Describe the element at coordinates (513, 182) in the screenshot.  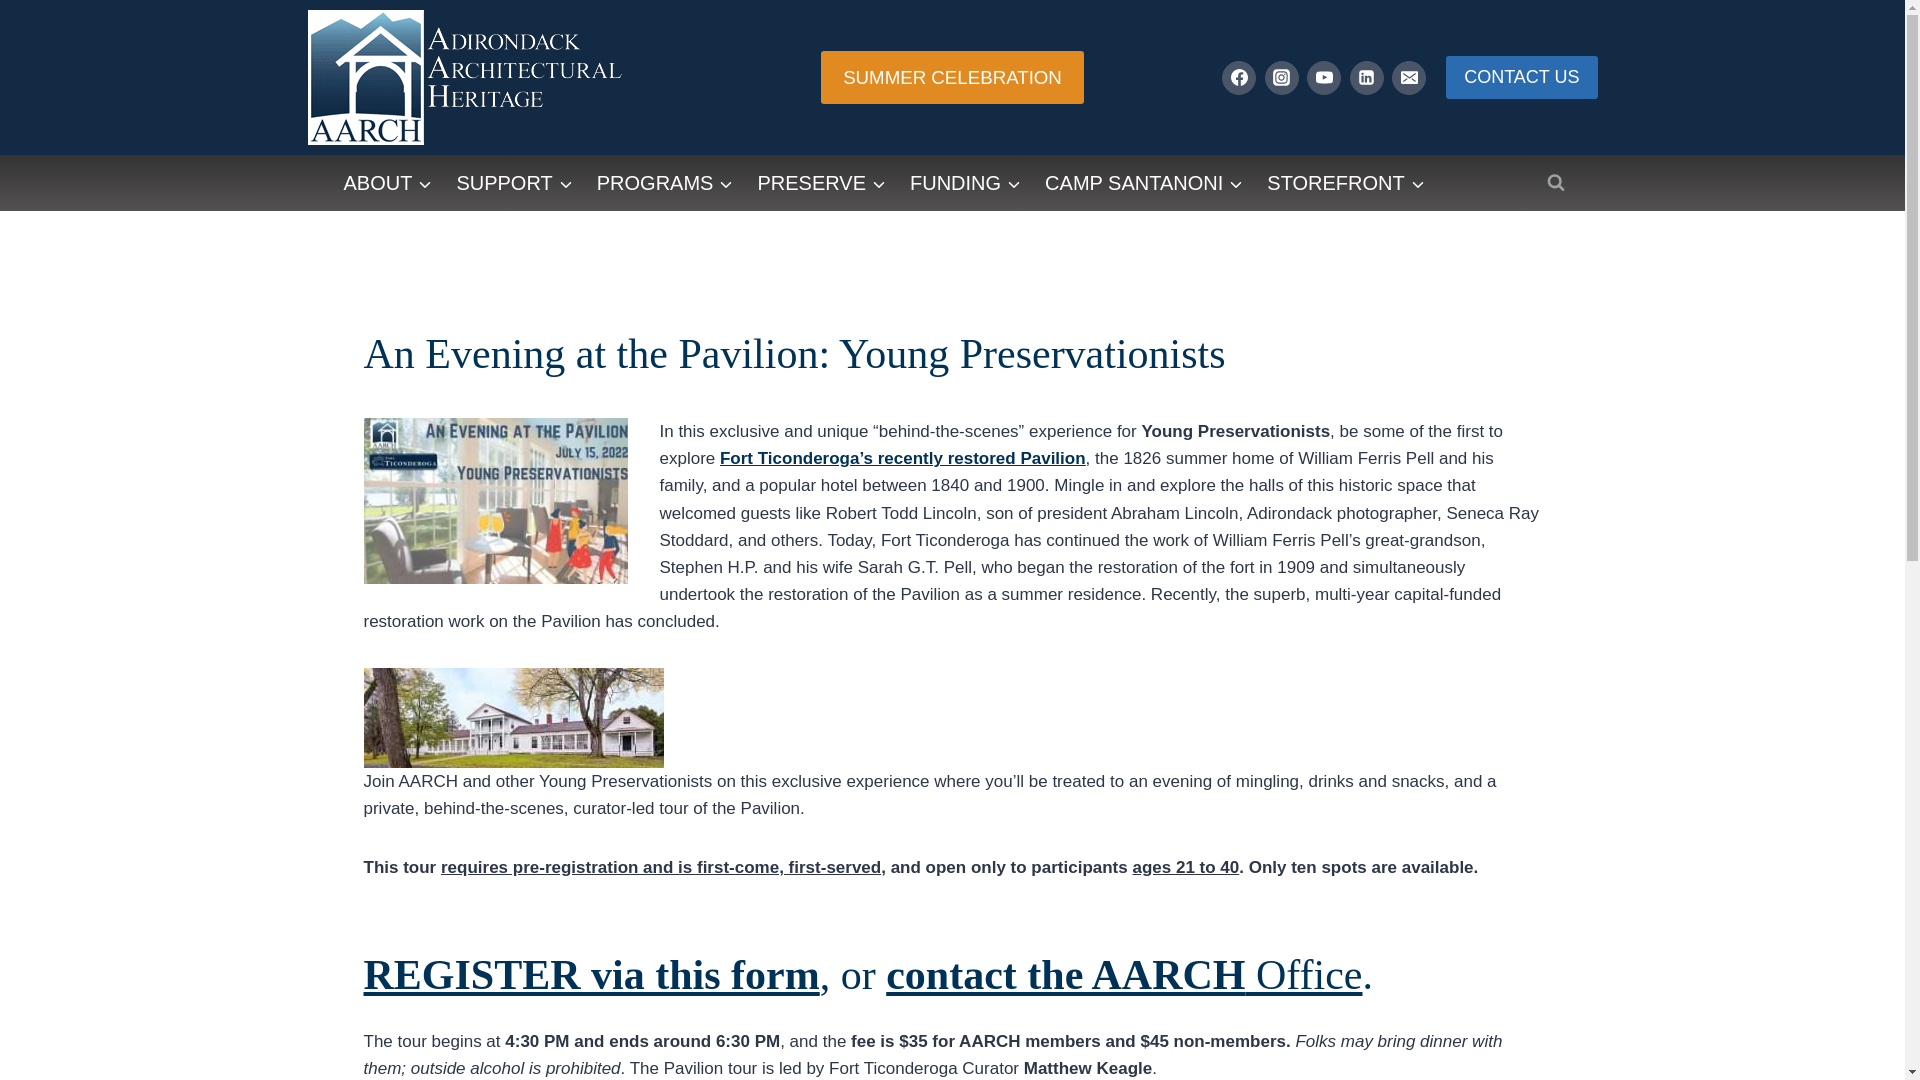
I see `SUPPORT` at that location.